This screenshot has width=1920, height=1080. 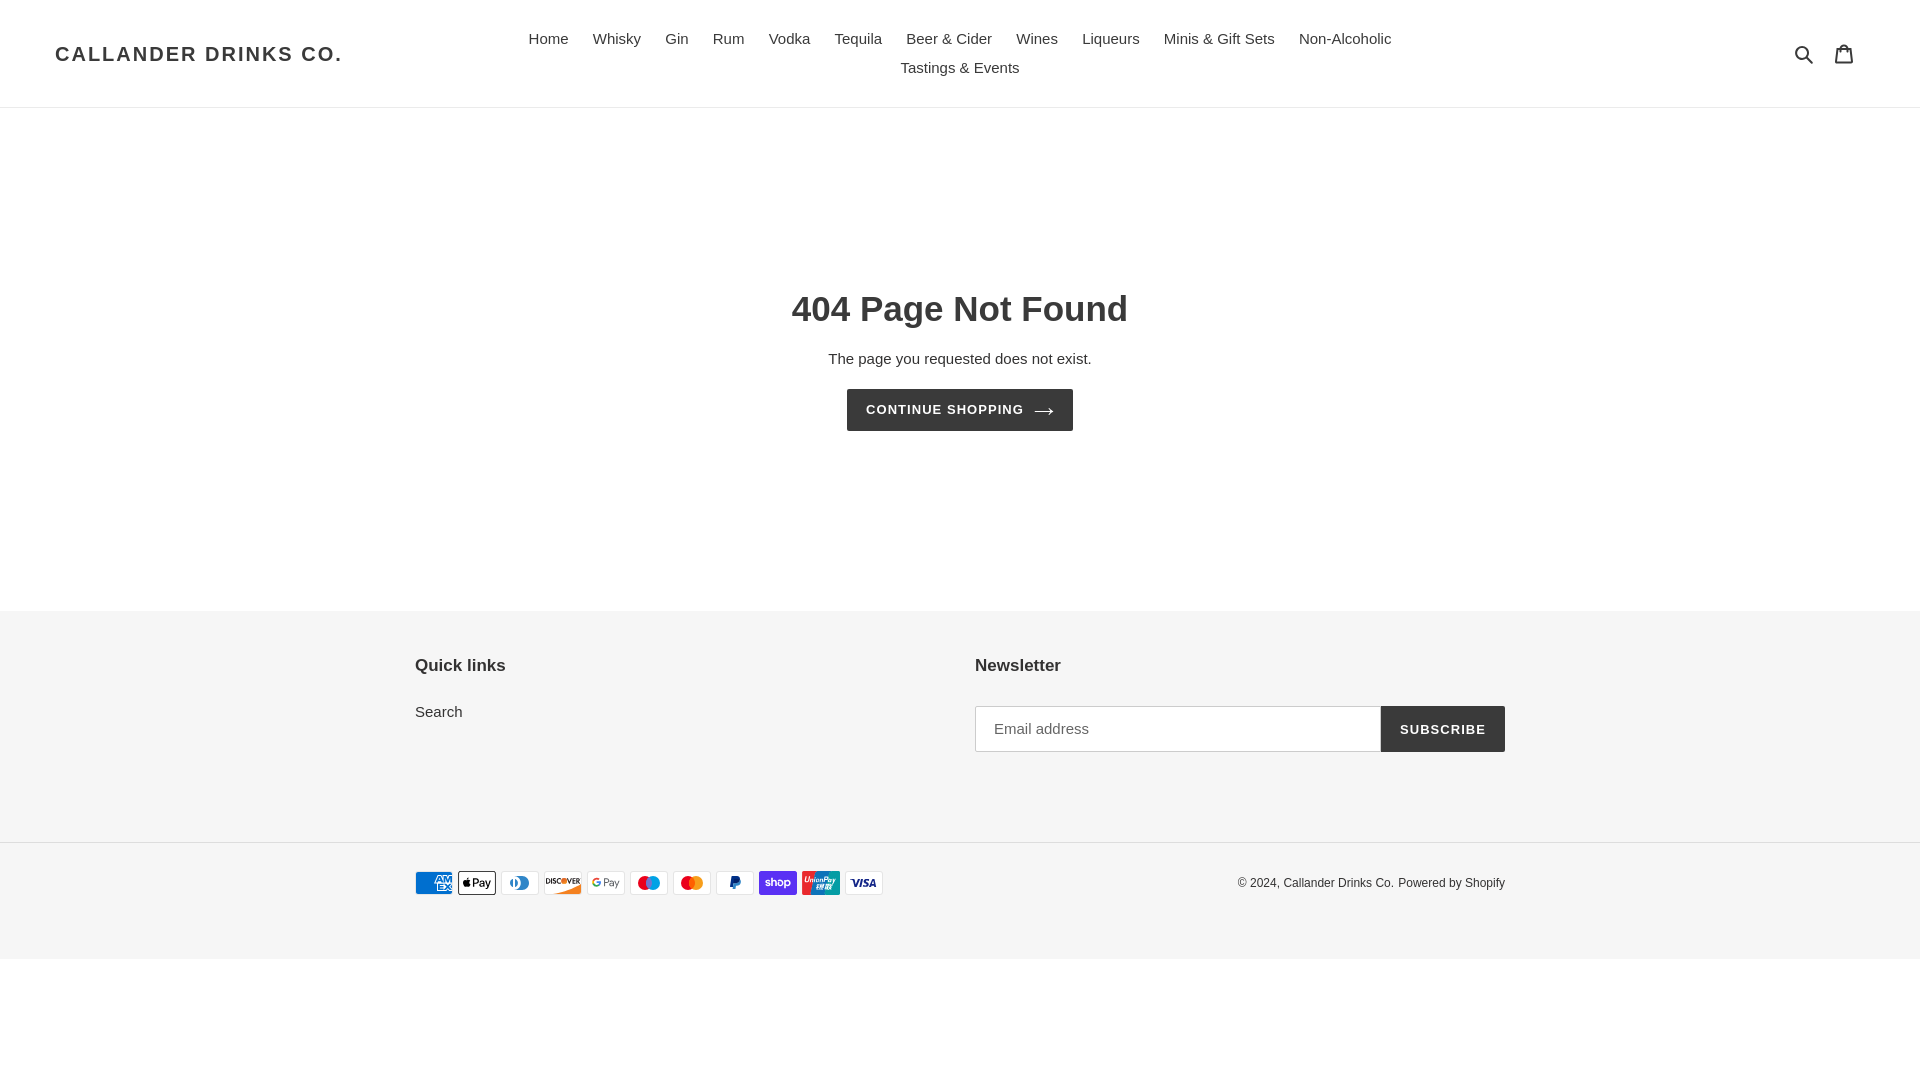 What do you see at coordinates (1036, 39) in the screenshot?
I see `Wines` at bounding box center [1036, 39].